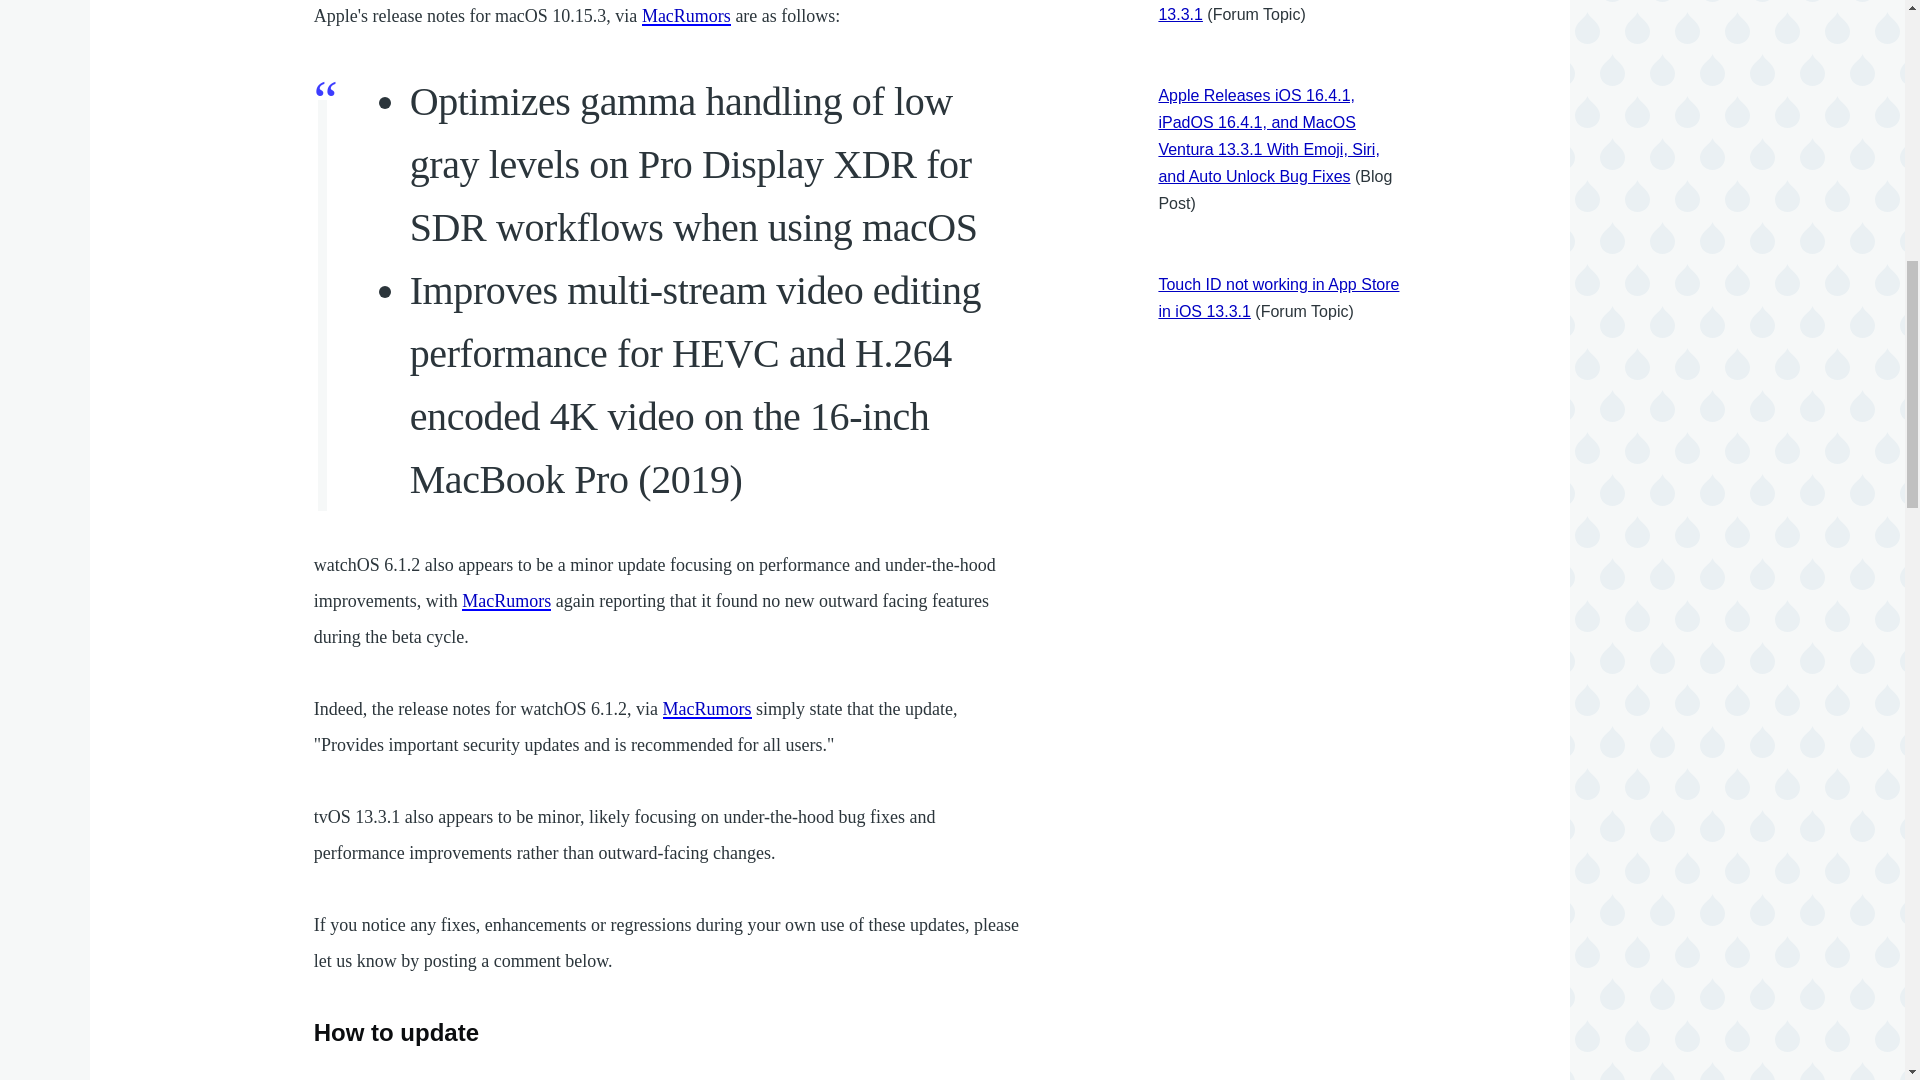  Describe the element at coordinates (686, 16) in the screenshot. I see `MacRumors` at that location.